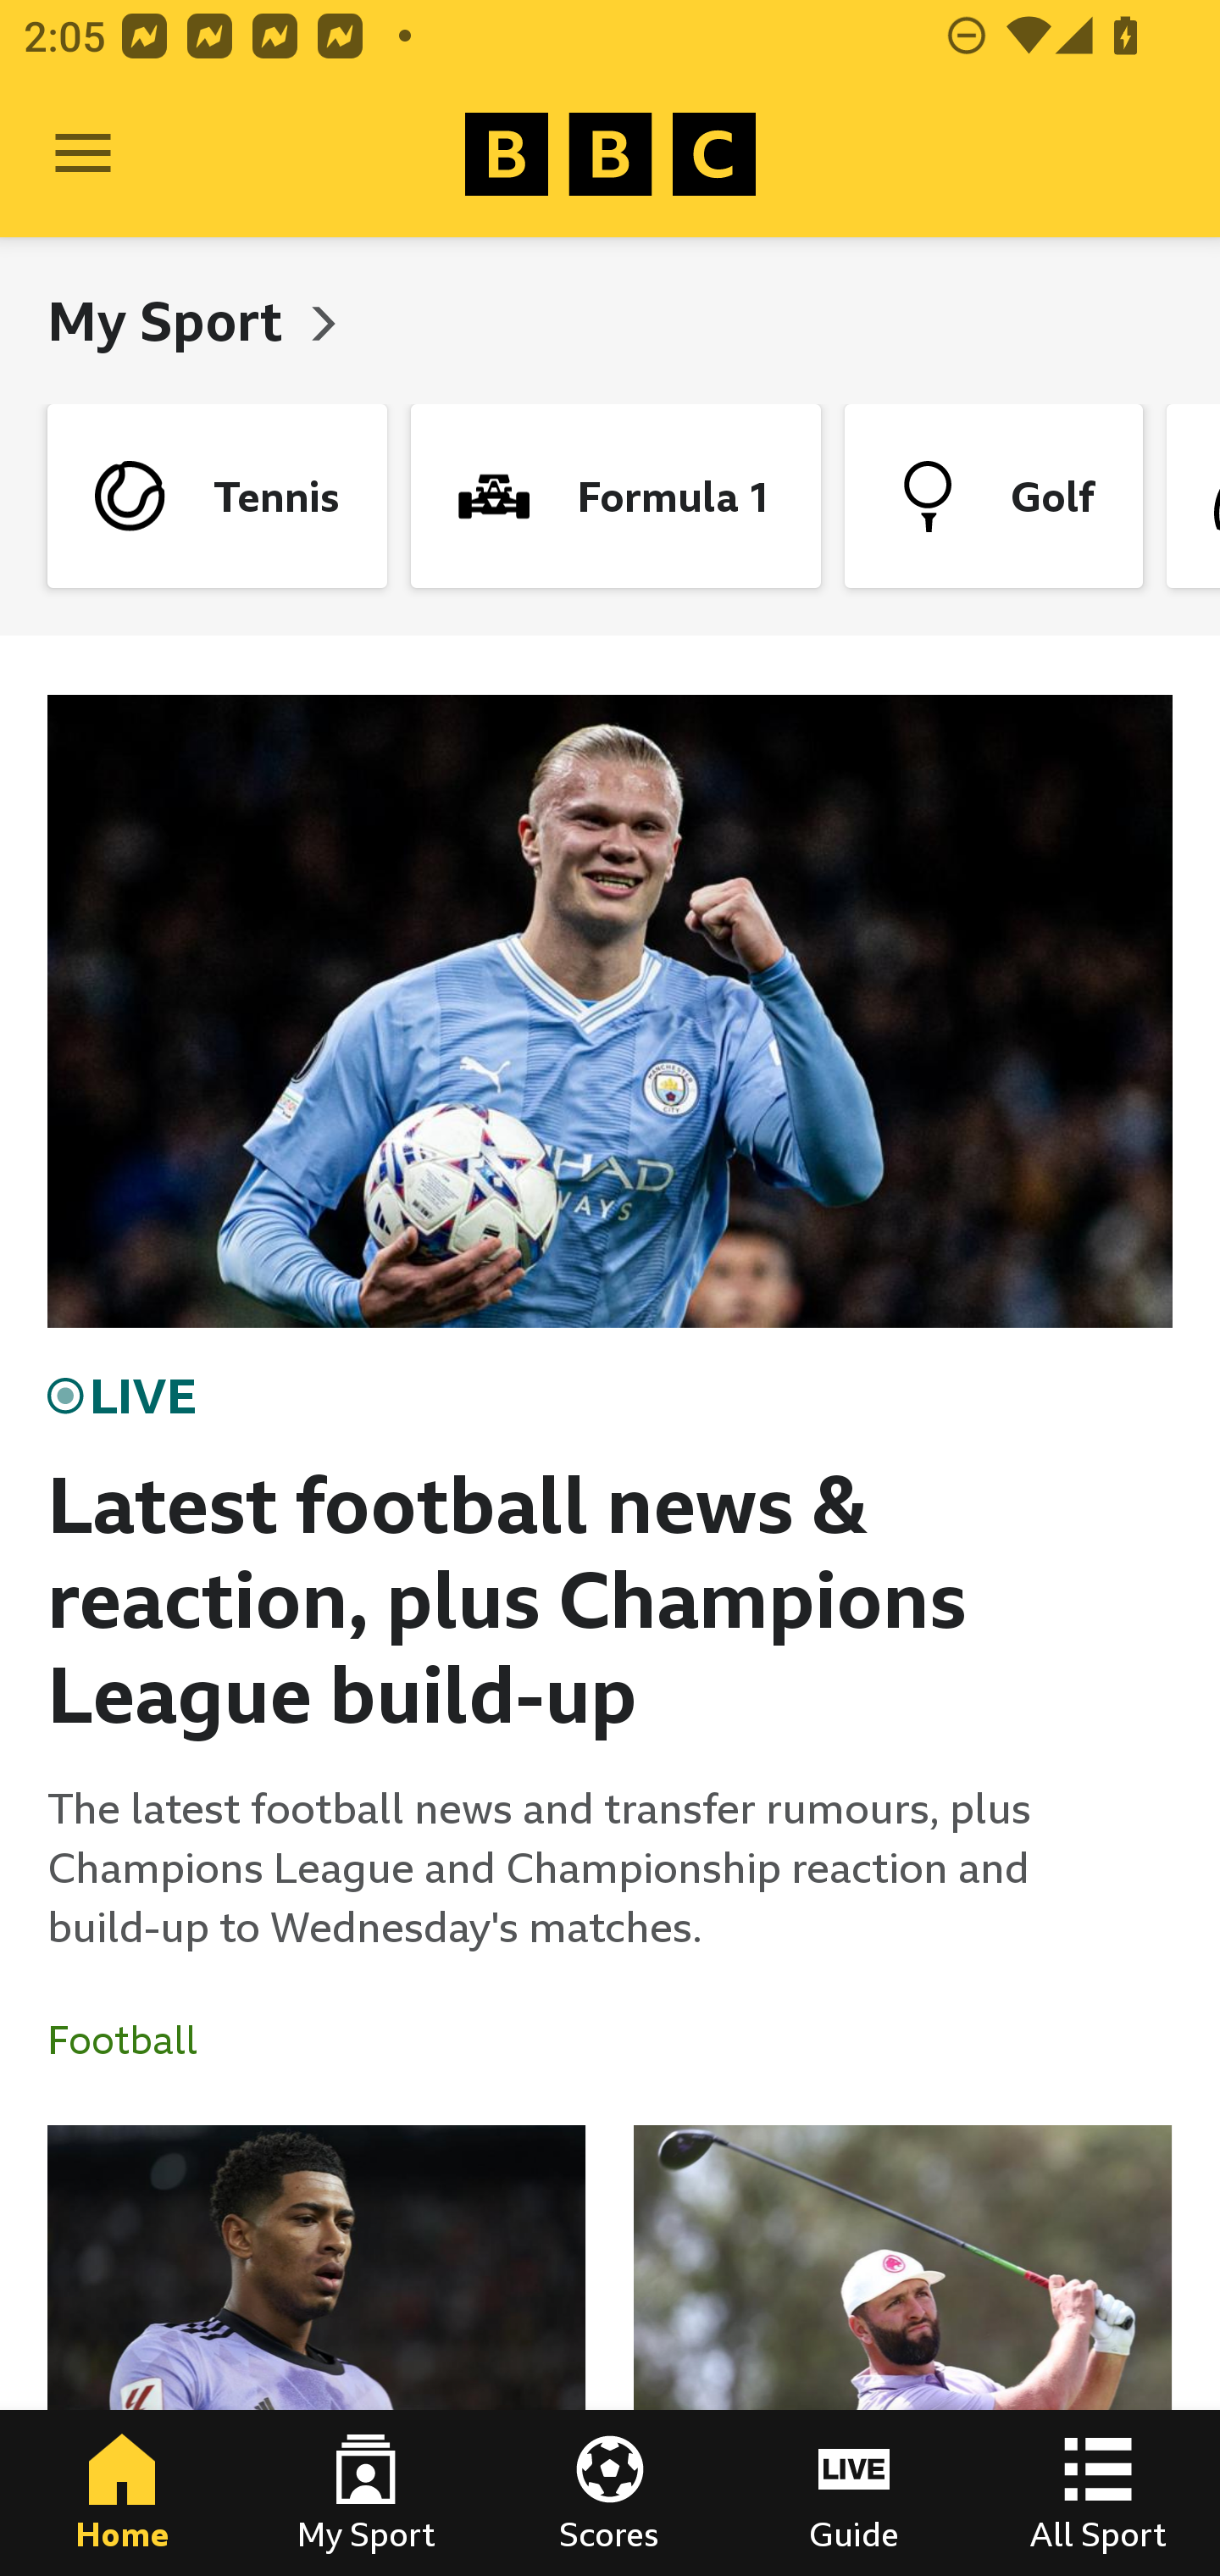 Image resolution: width=1220 pixels, height=2576 pixels. I want to click on My Sport, so click(366, 2493).